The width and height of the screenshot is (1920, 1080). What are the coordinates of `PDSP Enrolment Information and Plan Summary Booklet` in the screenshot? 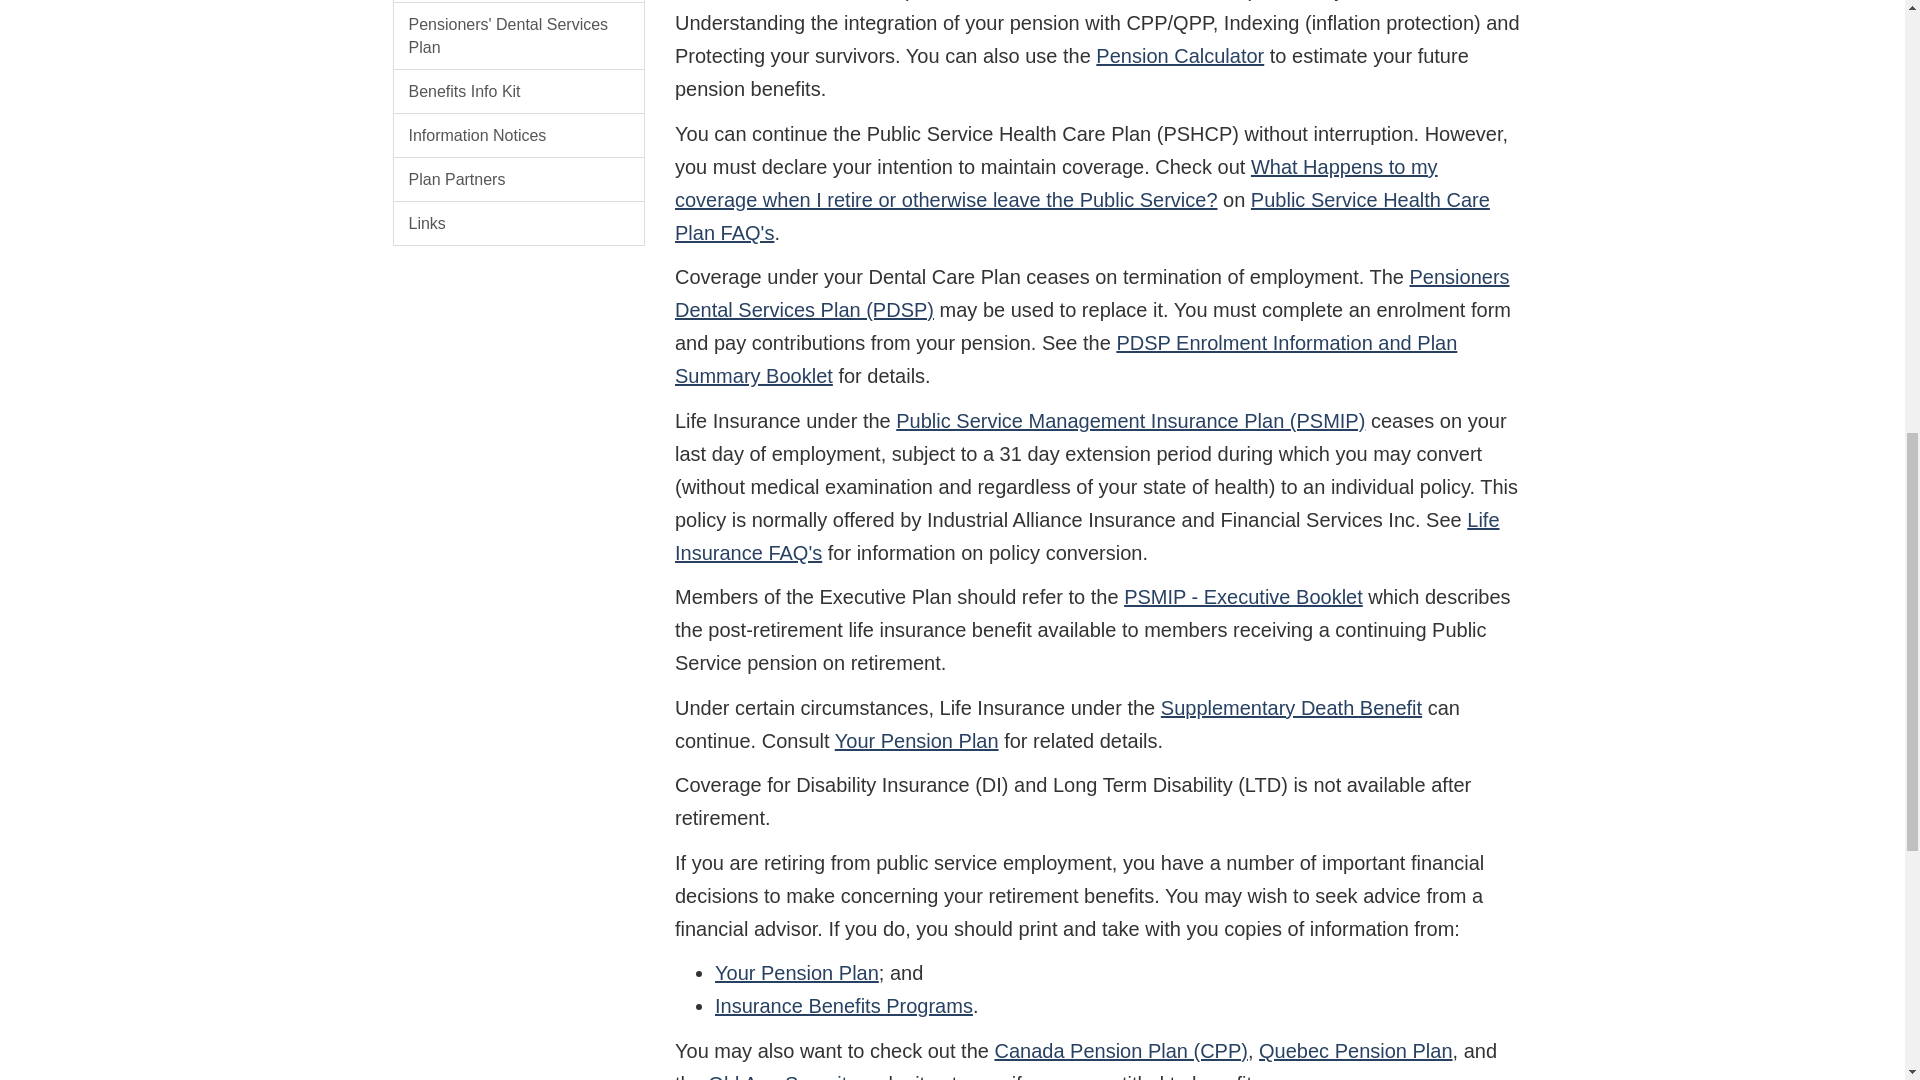 It's located at (1066, 358).